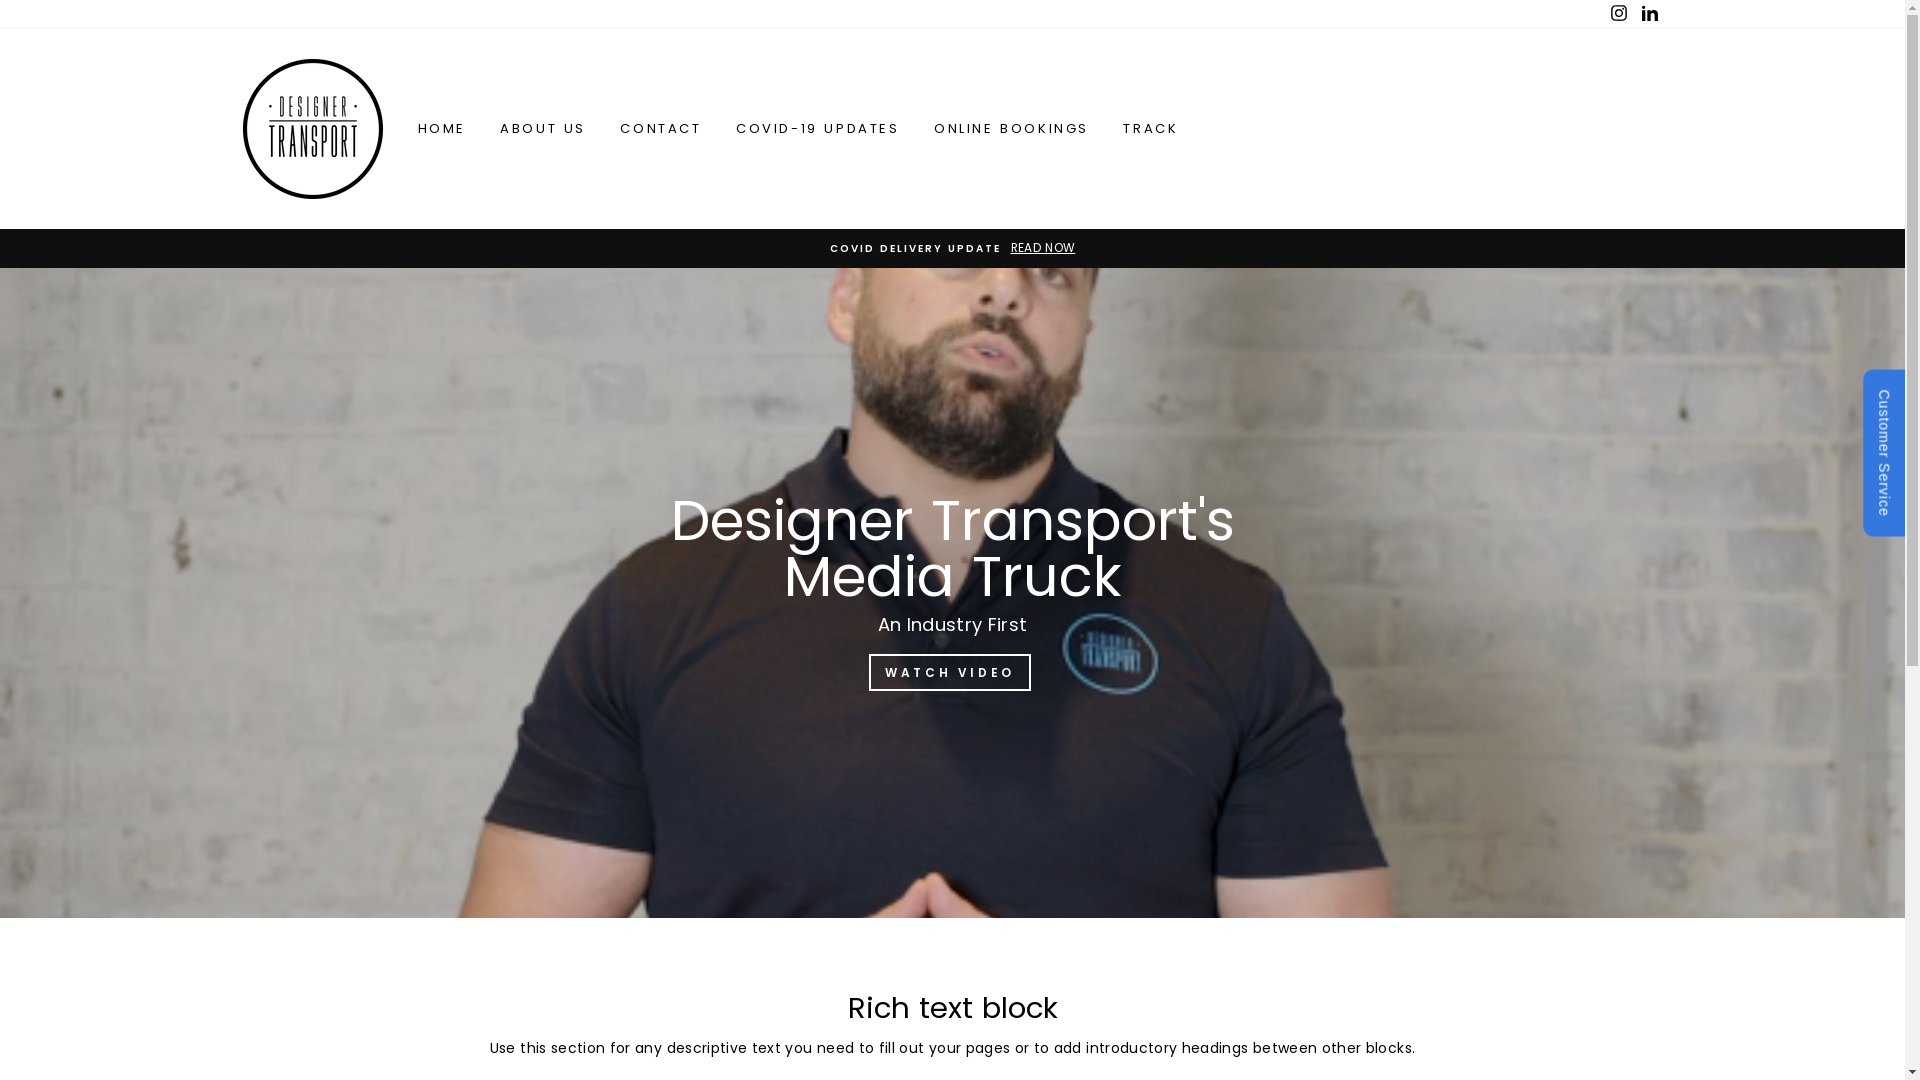 This screenshot has height=1080, width=1920. Describe the element at coordinates (1150, 129) in the screenshot. I see `TRACK` at that location.